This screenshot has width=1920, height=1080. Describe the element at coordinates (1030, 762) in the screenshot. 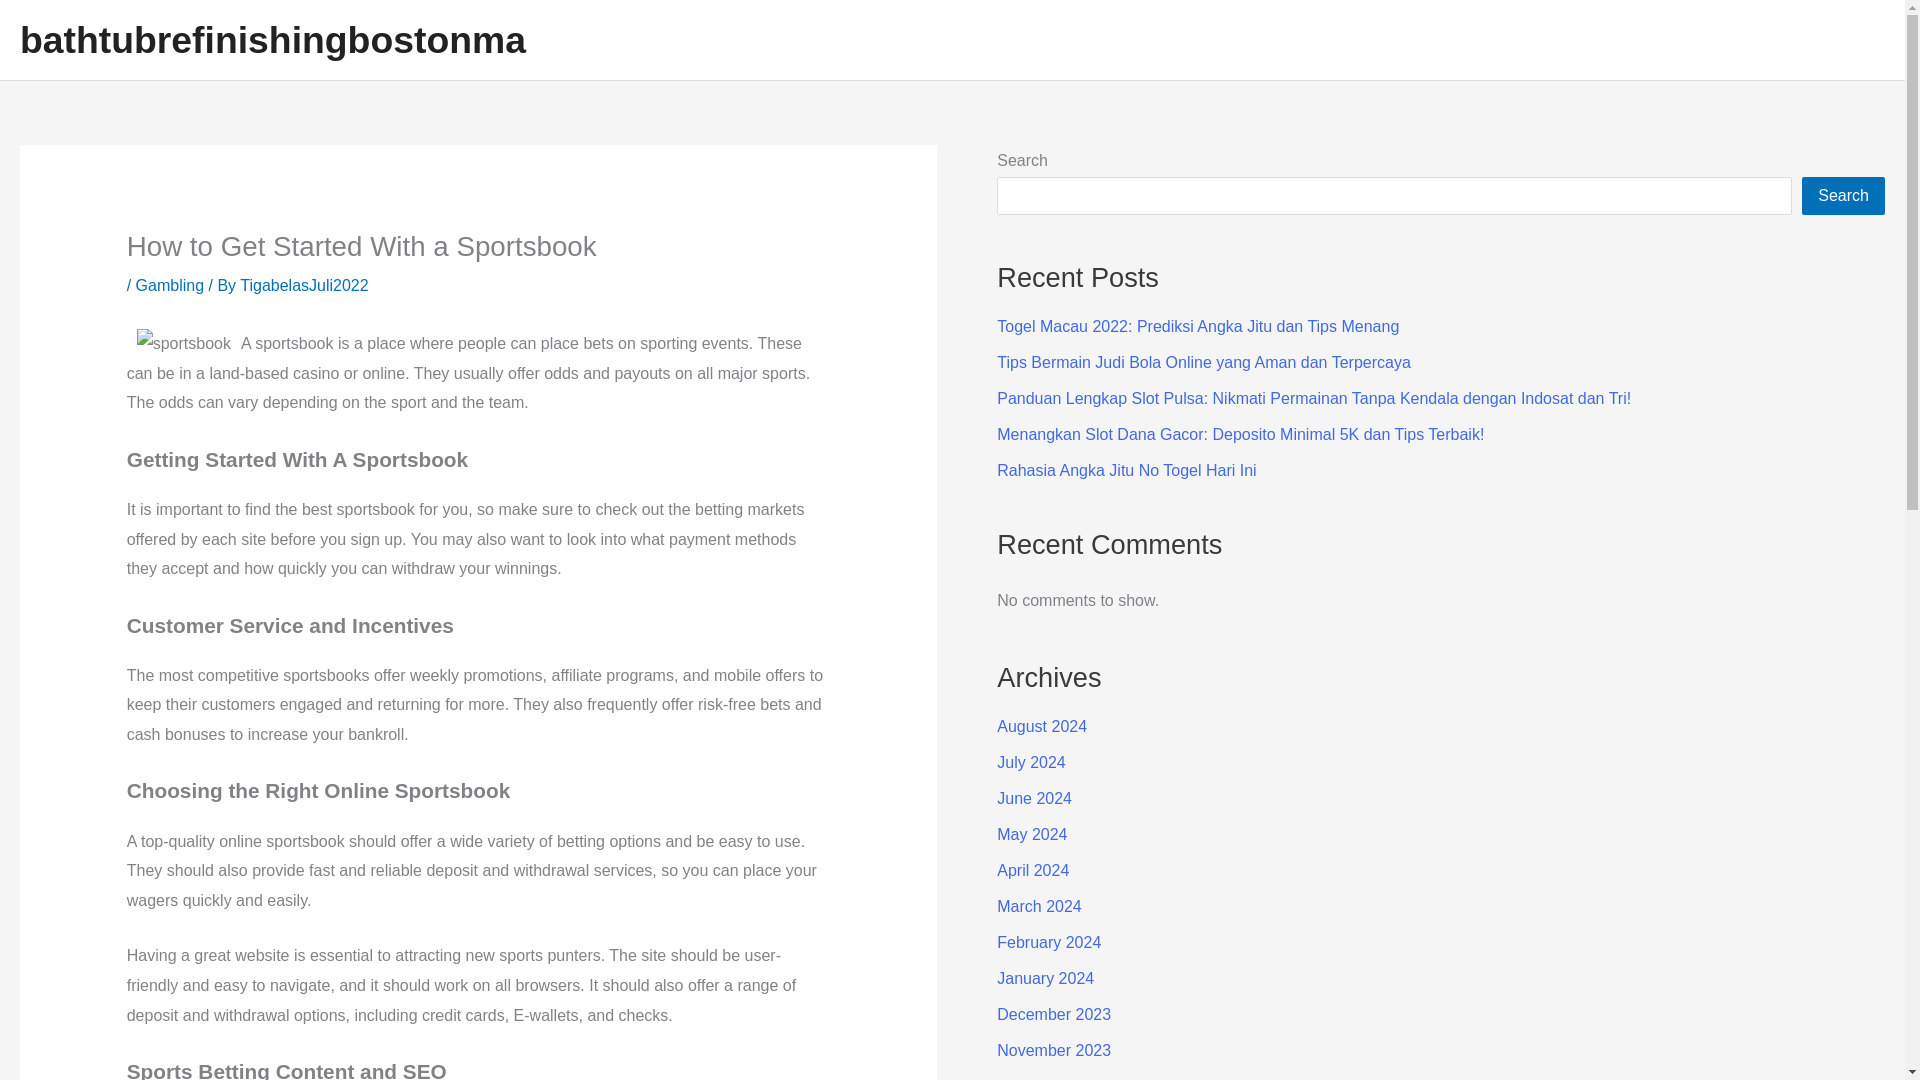

I see `July 2024` at that location.